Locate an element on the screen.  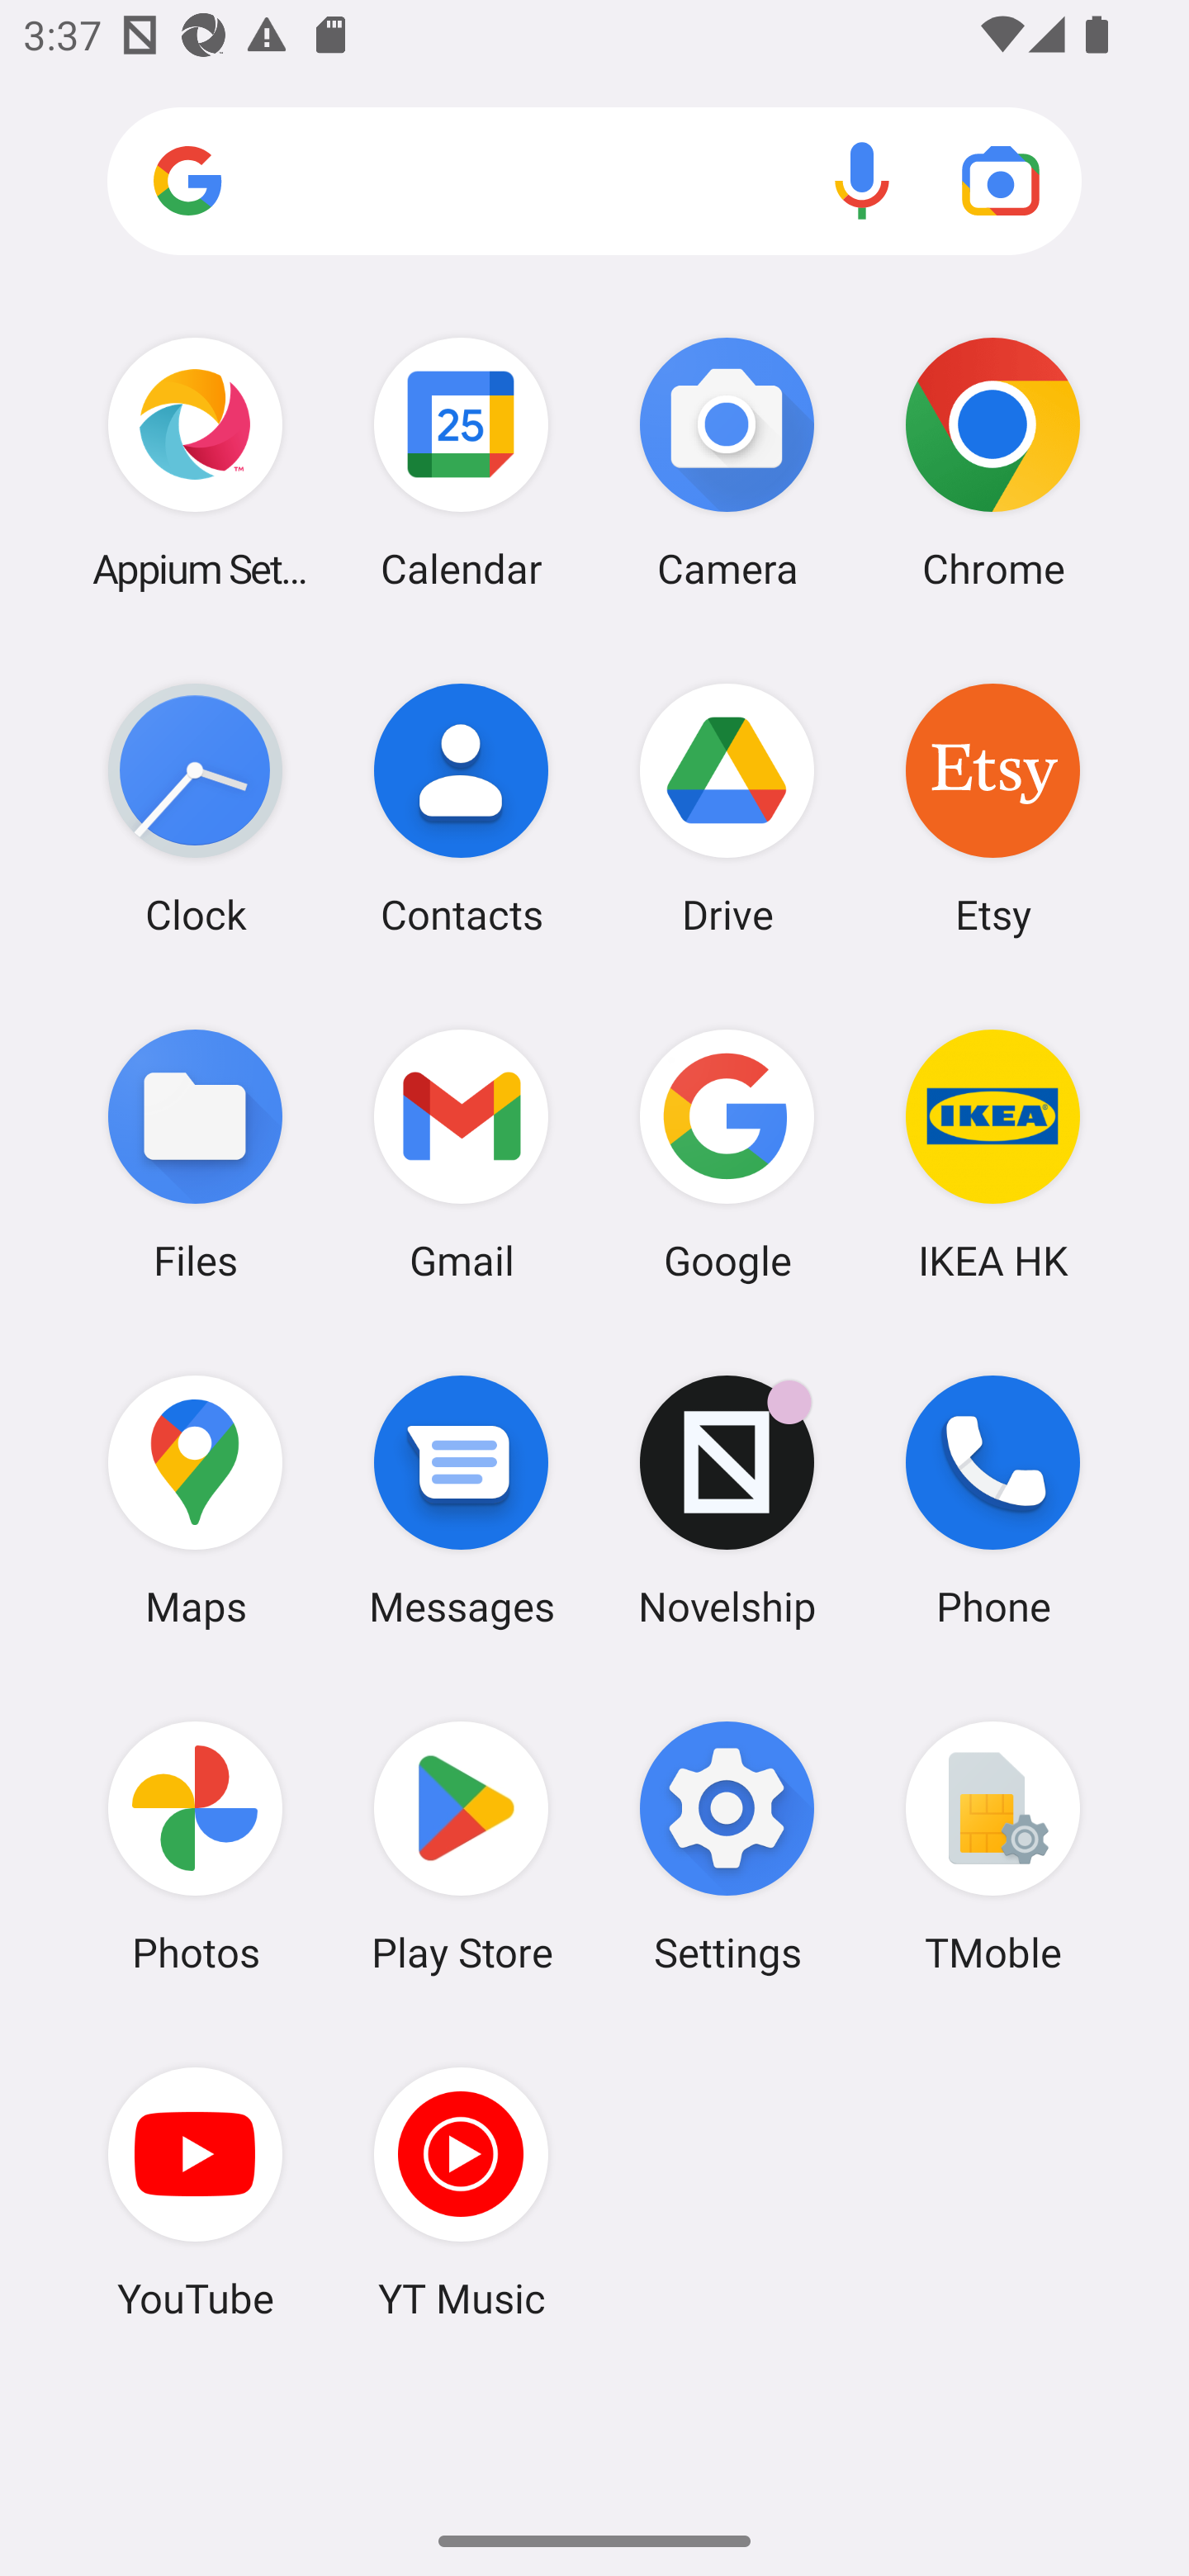
TMoble is located at coordinates (992, 1847).